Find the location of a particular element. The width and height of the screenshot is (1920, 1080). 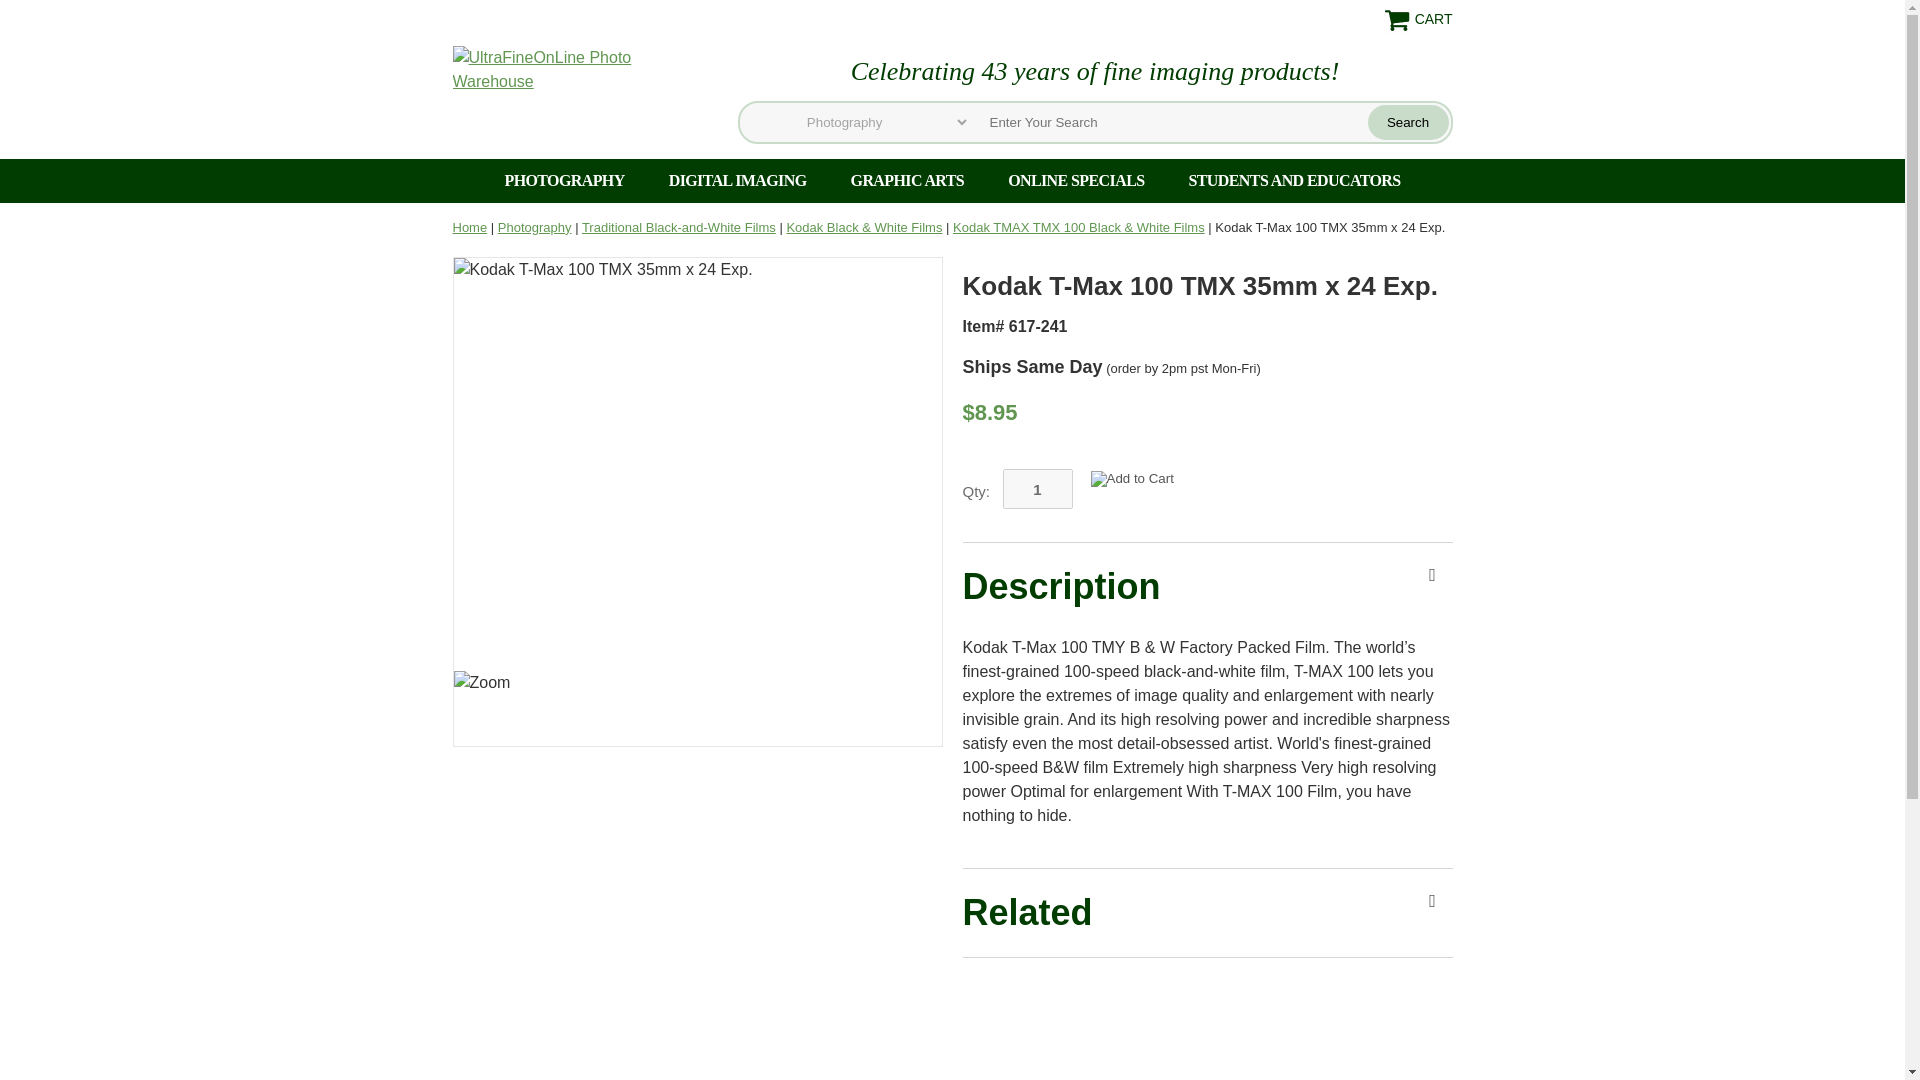

CART is located at coordinates (1418, 20).